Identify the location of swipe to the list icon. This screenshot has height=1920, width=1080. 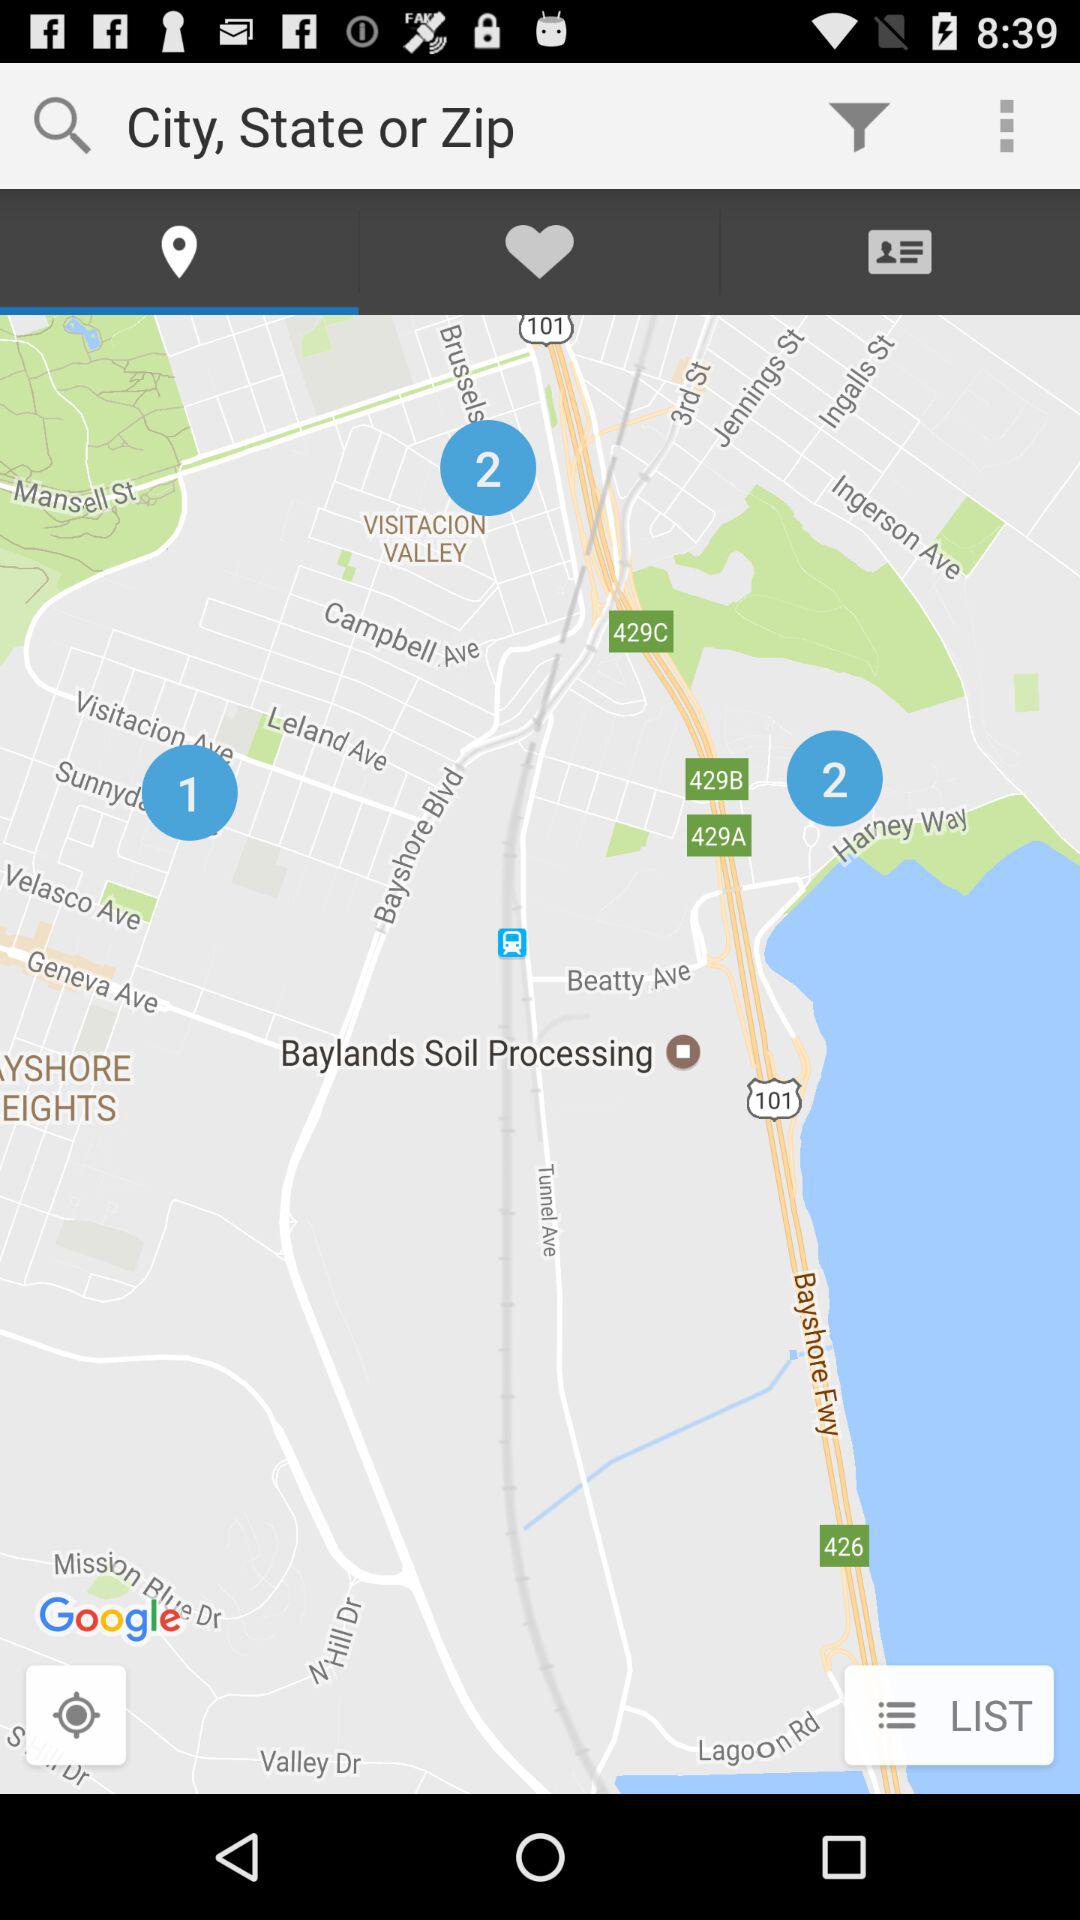
(948, 1717).